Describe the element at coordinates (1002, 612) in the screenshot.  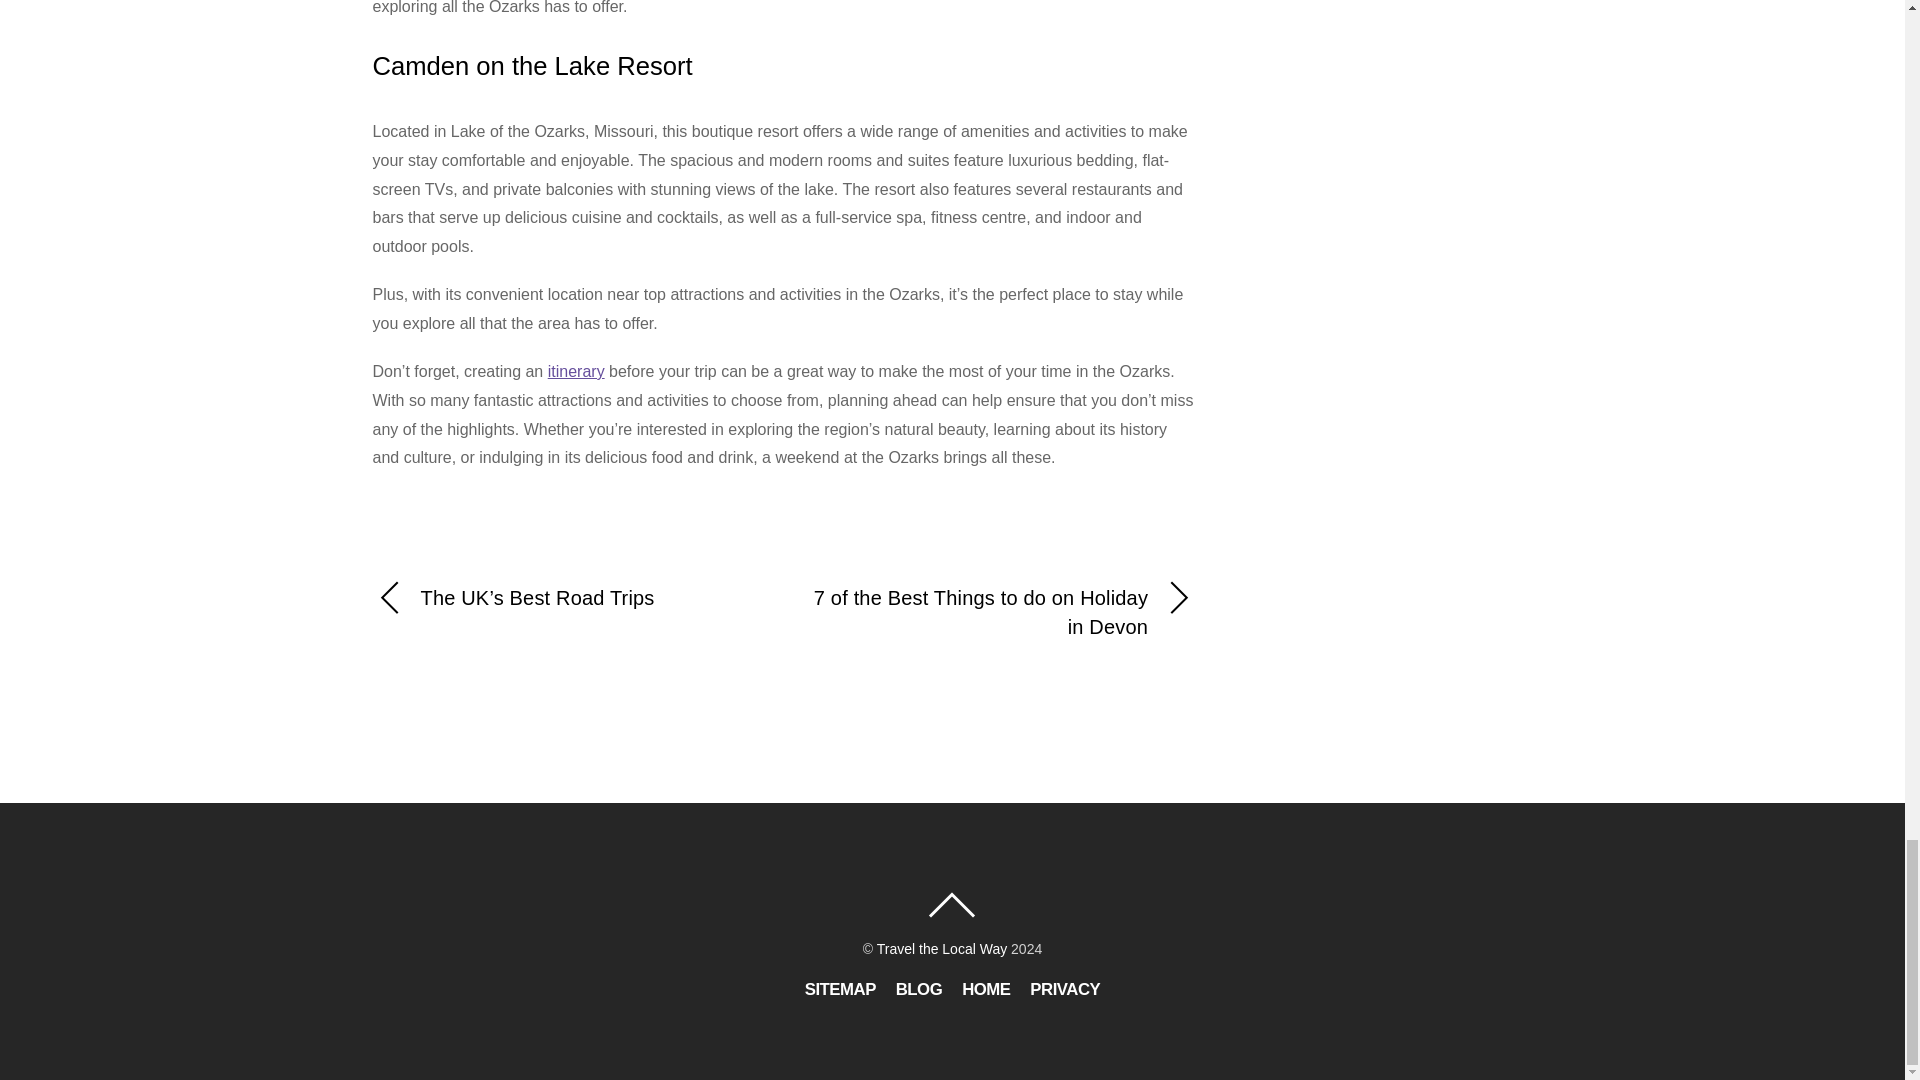
I see `7 of the Best Things to do on Holiday in Devon` at that location.